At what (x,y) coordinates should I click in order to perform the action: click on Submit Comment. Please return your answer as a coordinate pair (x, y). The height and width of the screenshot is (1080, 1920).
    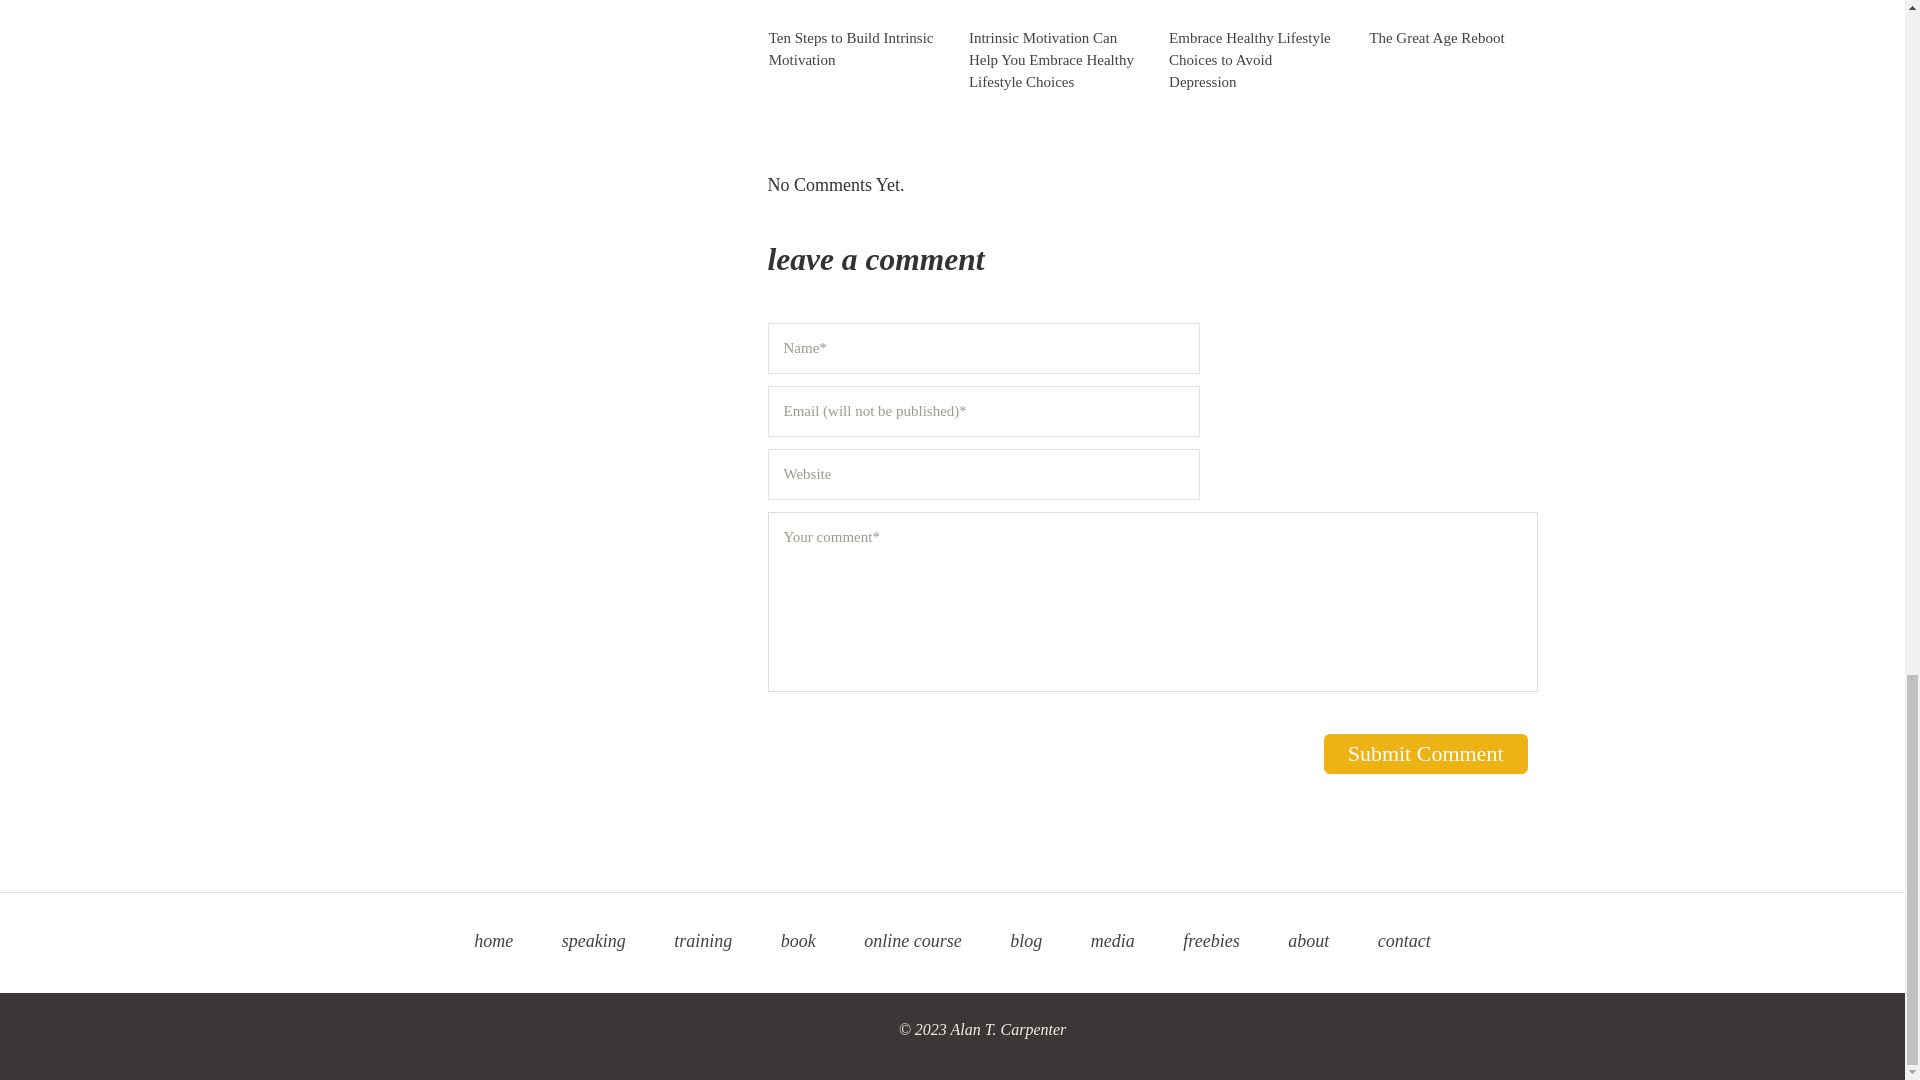
    Looking at the image, I should click on (1426, 754).